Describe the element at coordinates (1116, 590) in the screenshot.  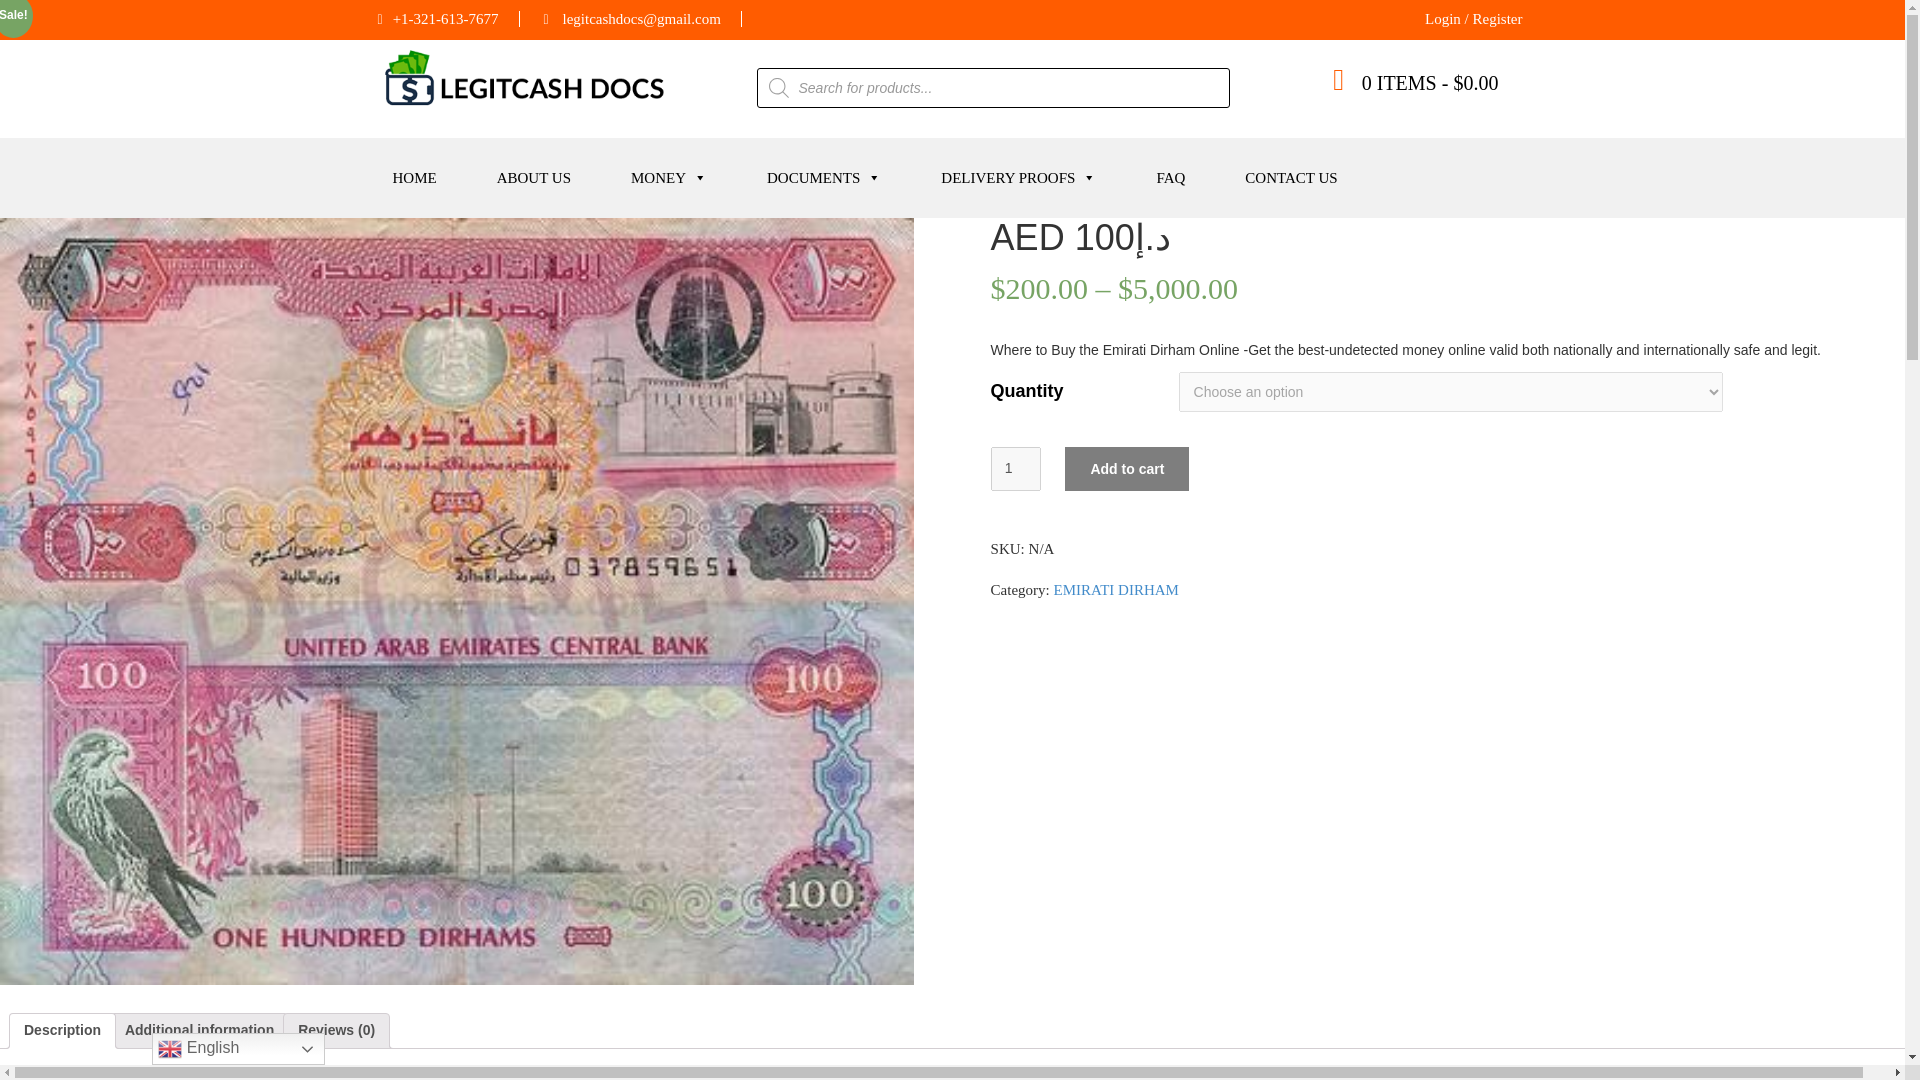
I see `EMIRATI DIRHAM` at that location.